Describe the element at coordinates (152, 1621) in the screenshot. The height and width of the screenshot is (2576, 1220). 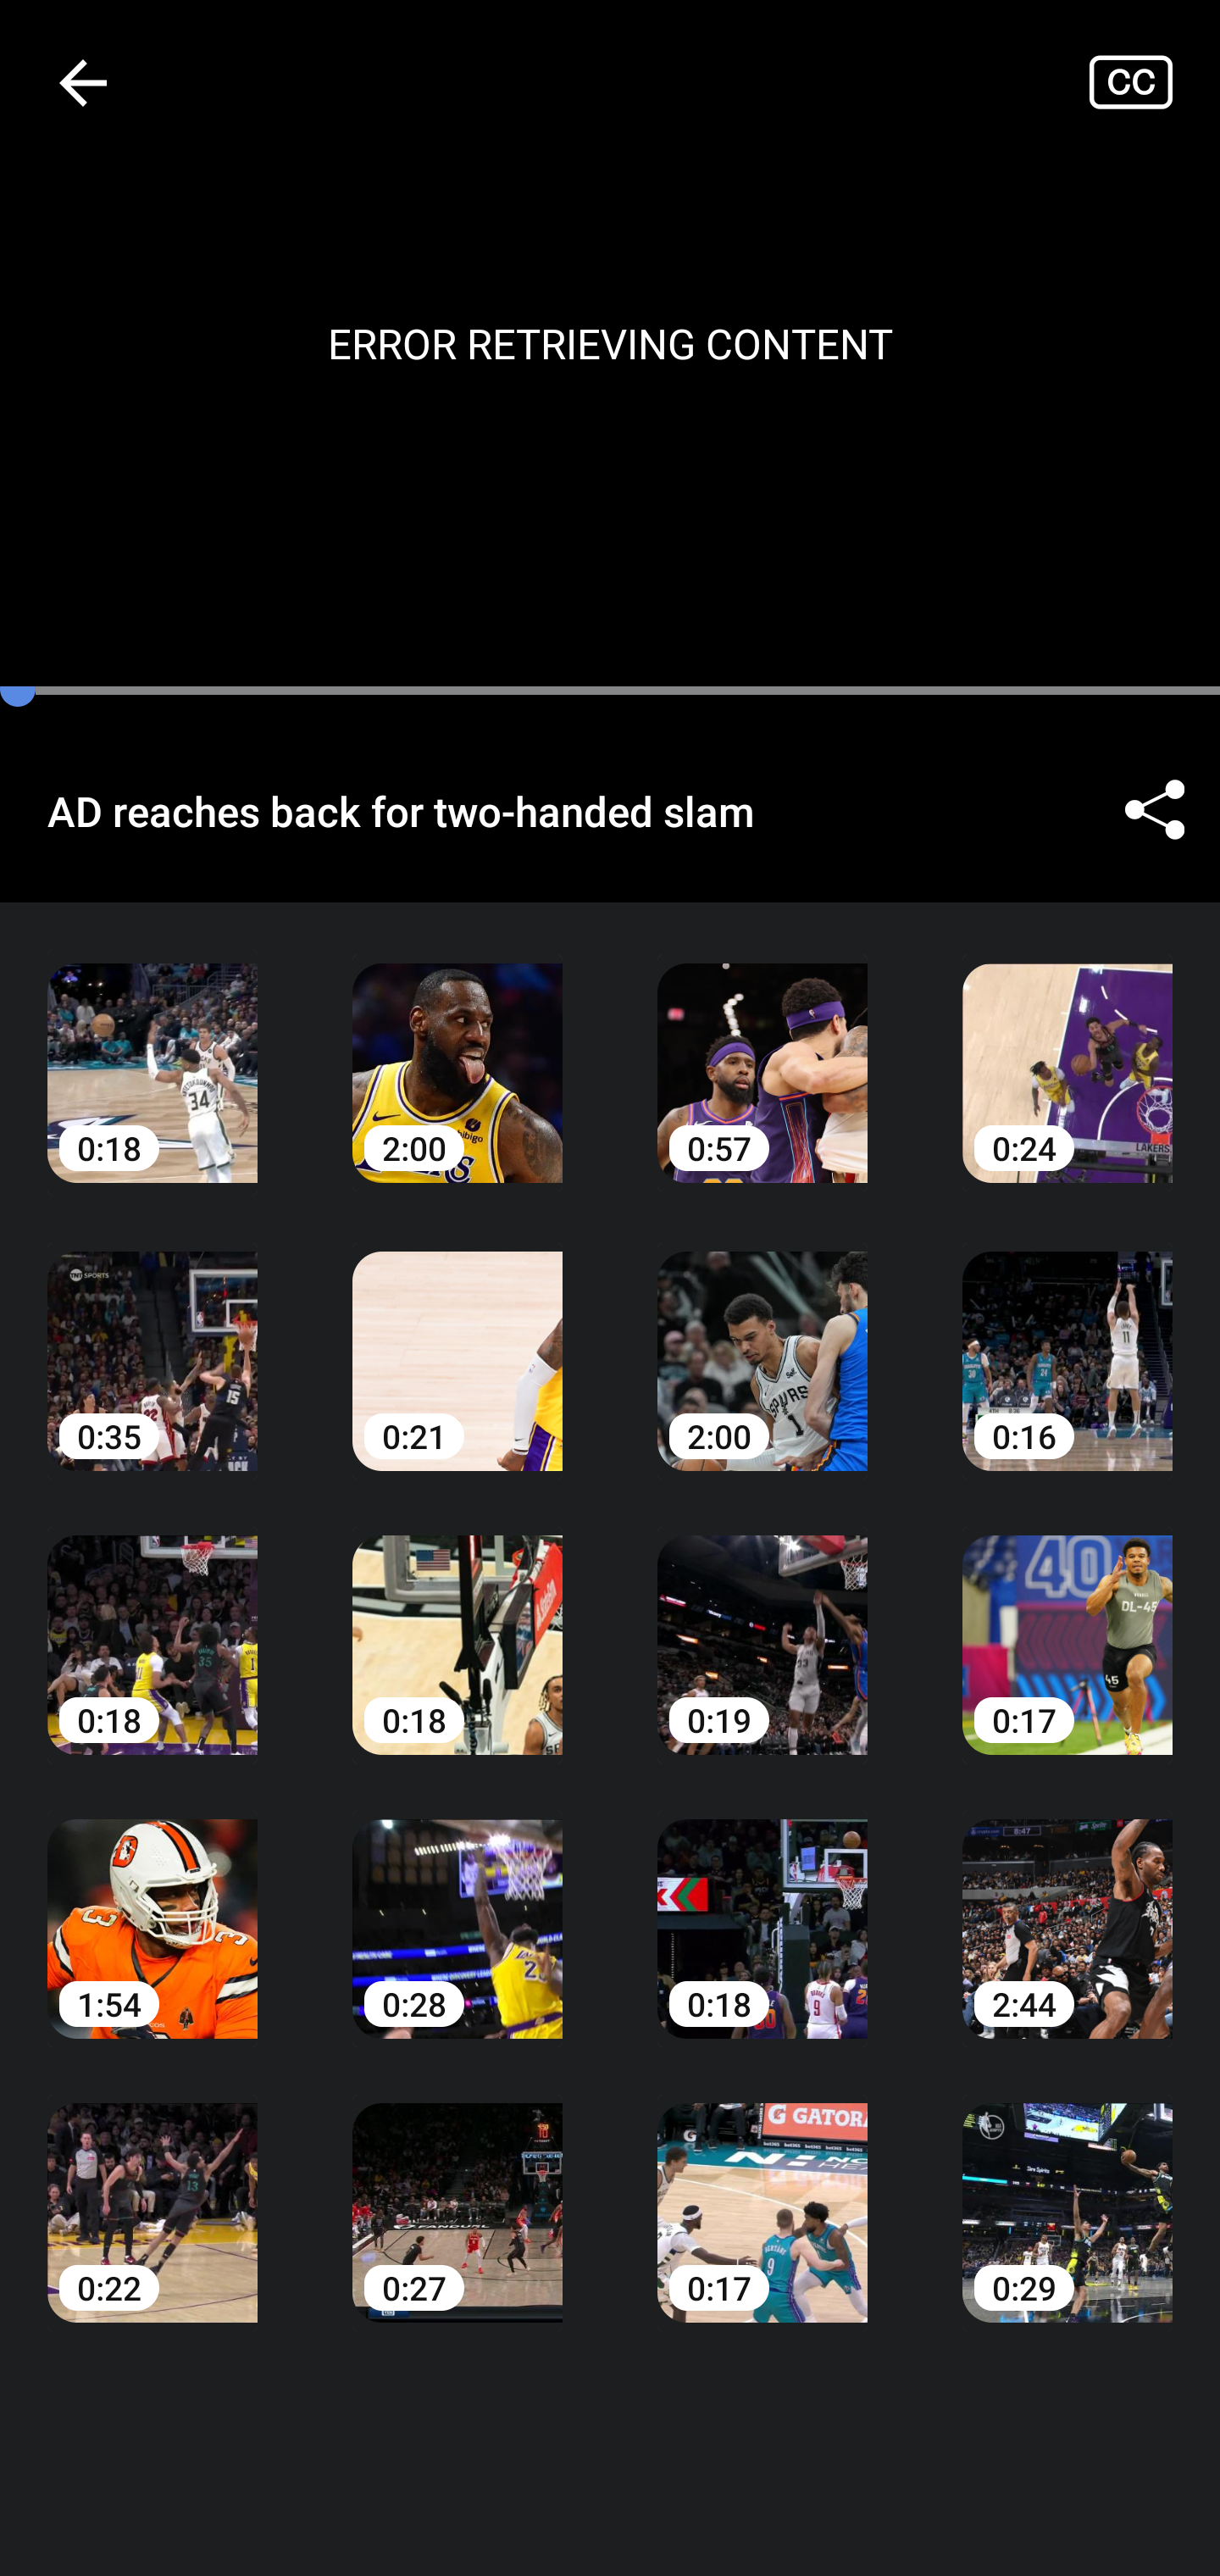
I see `0:18` at that location.